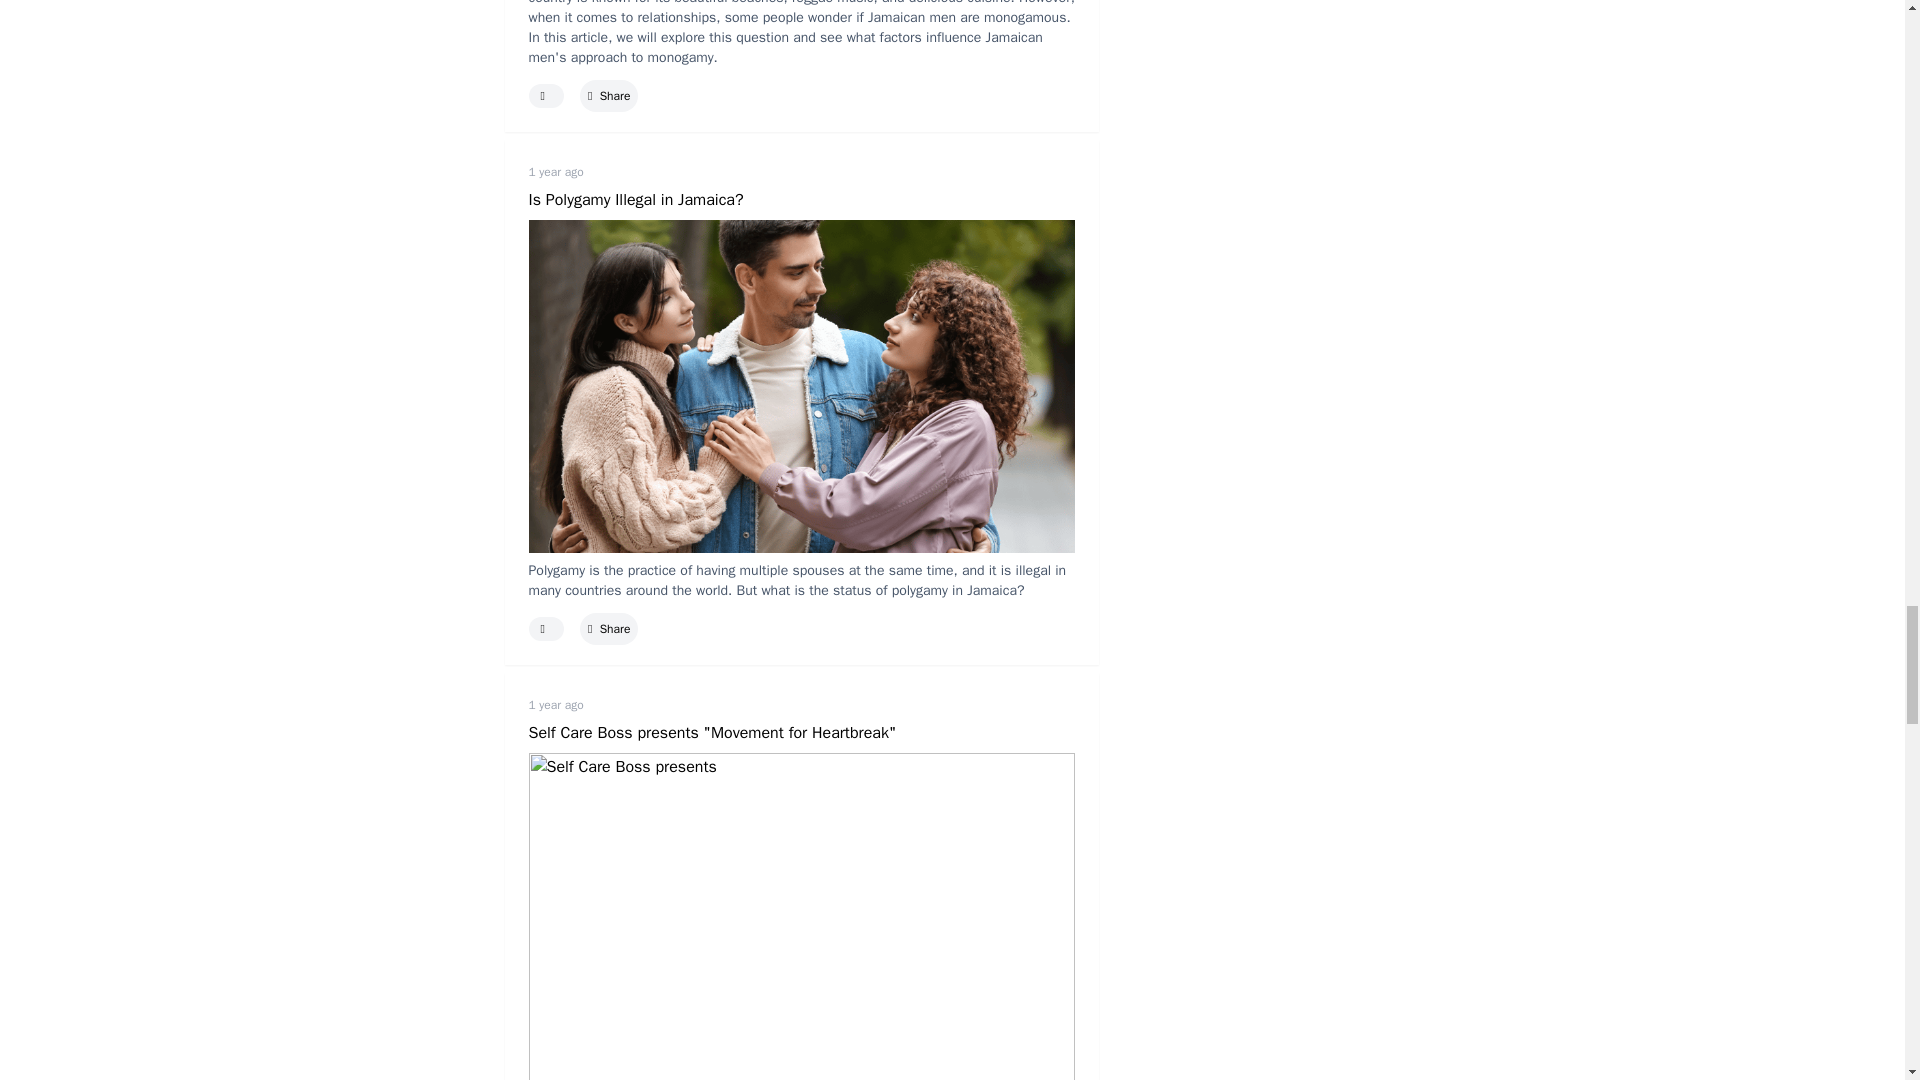 This screenshot has height=1080, width=1920. Describe the element at coordinates (546, 96) in the screenshot. I see `Like` at that location.